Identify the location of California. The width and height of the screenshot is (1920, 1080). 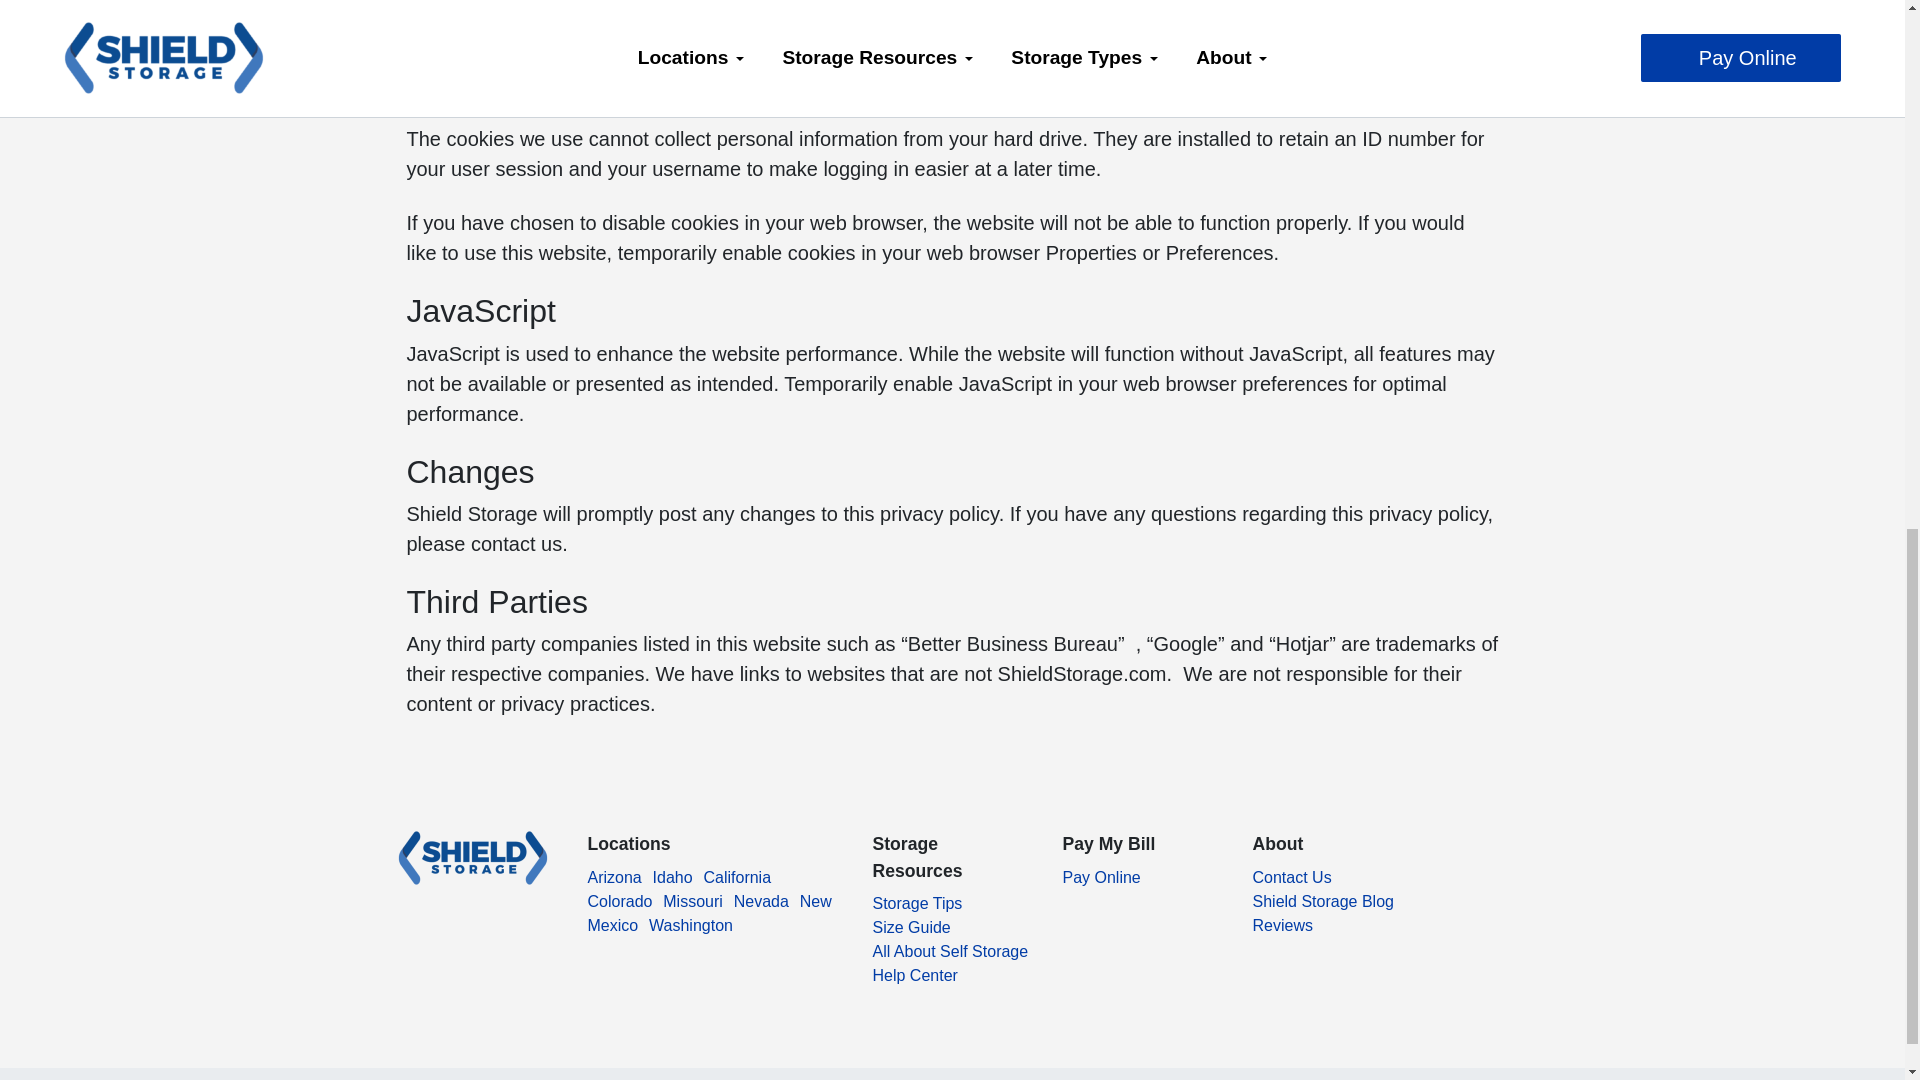
(736, 884).